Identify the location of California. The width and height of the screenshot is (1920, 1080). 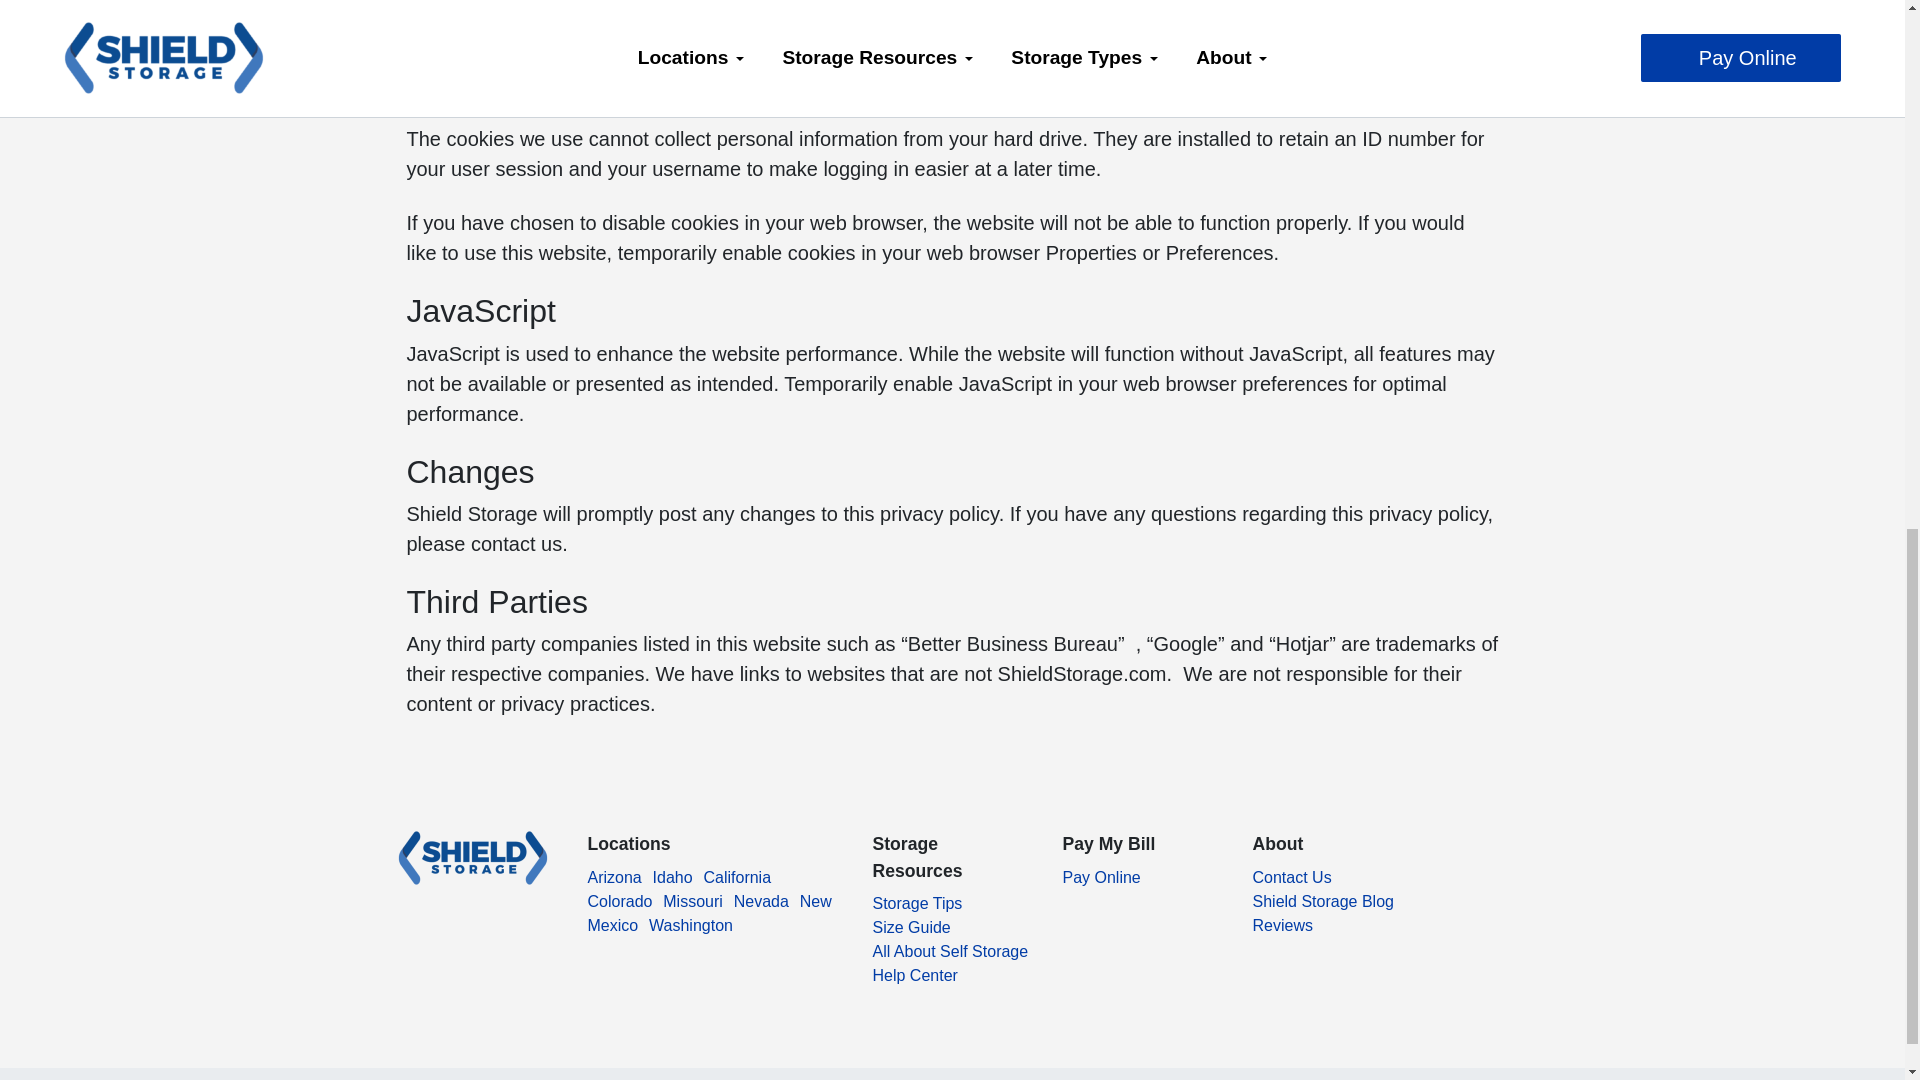
(736, 884).